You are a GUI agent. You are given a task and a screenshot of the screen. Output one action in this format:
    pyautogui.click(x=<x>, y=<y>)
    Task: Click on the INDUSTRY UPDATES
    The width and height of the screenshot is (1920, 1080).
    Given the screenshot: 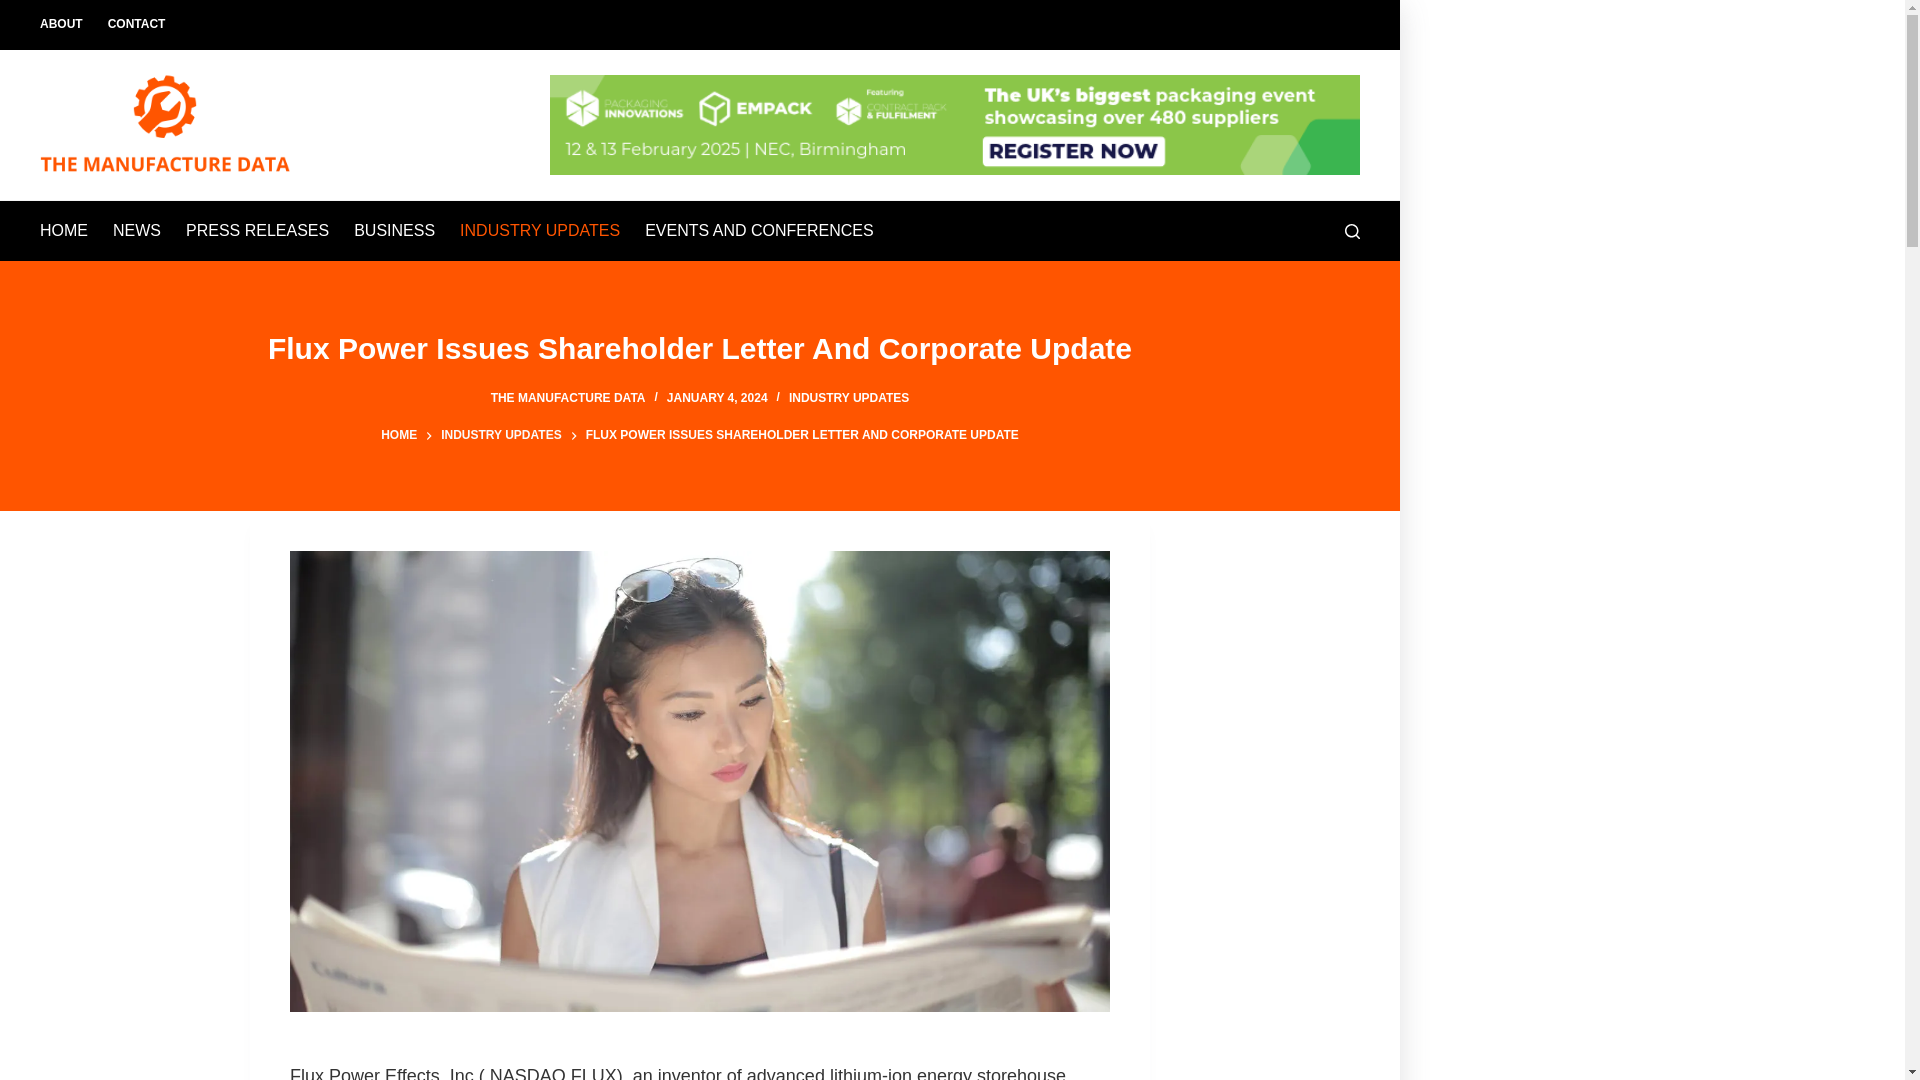 What is the action you would take?
    pyautogui.click(x=540, y=230)
    